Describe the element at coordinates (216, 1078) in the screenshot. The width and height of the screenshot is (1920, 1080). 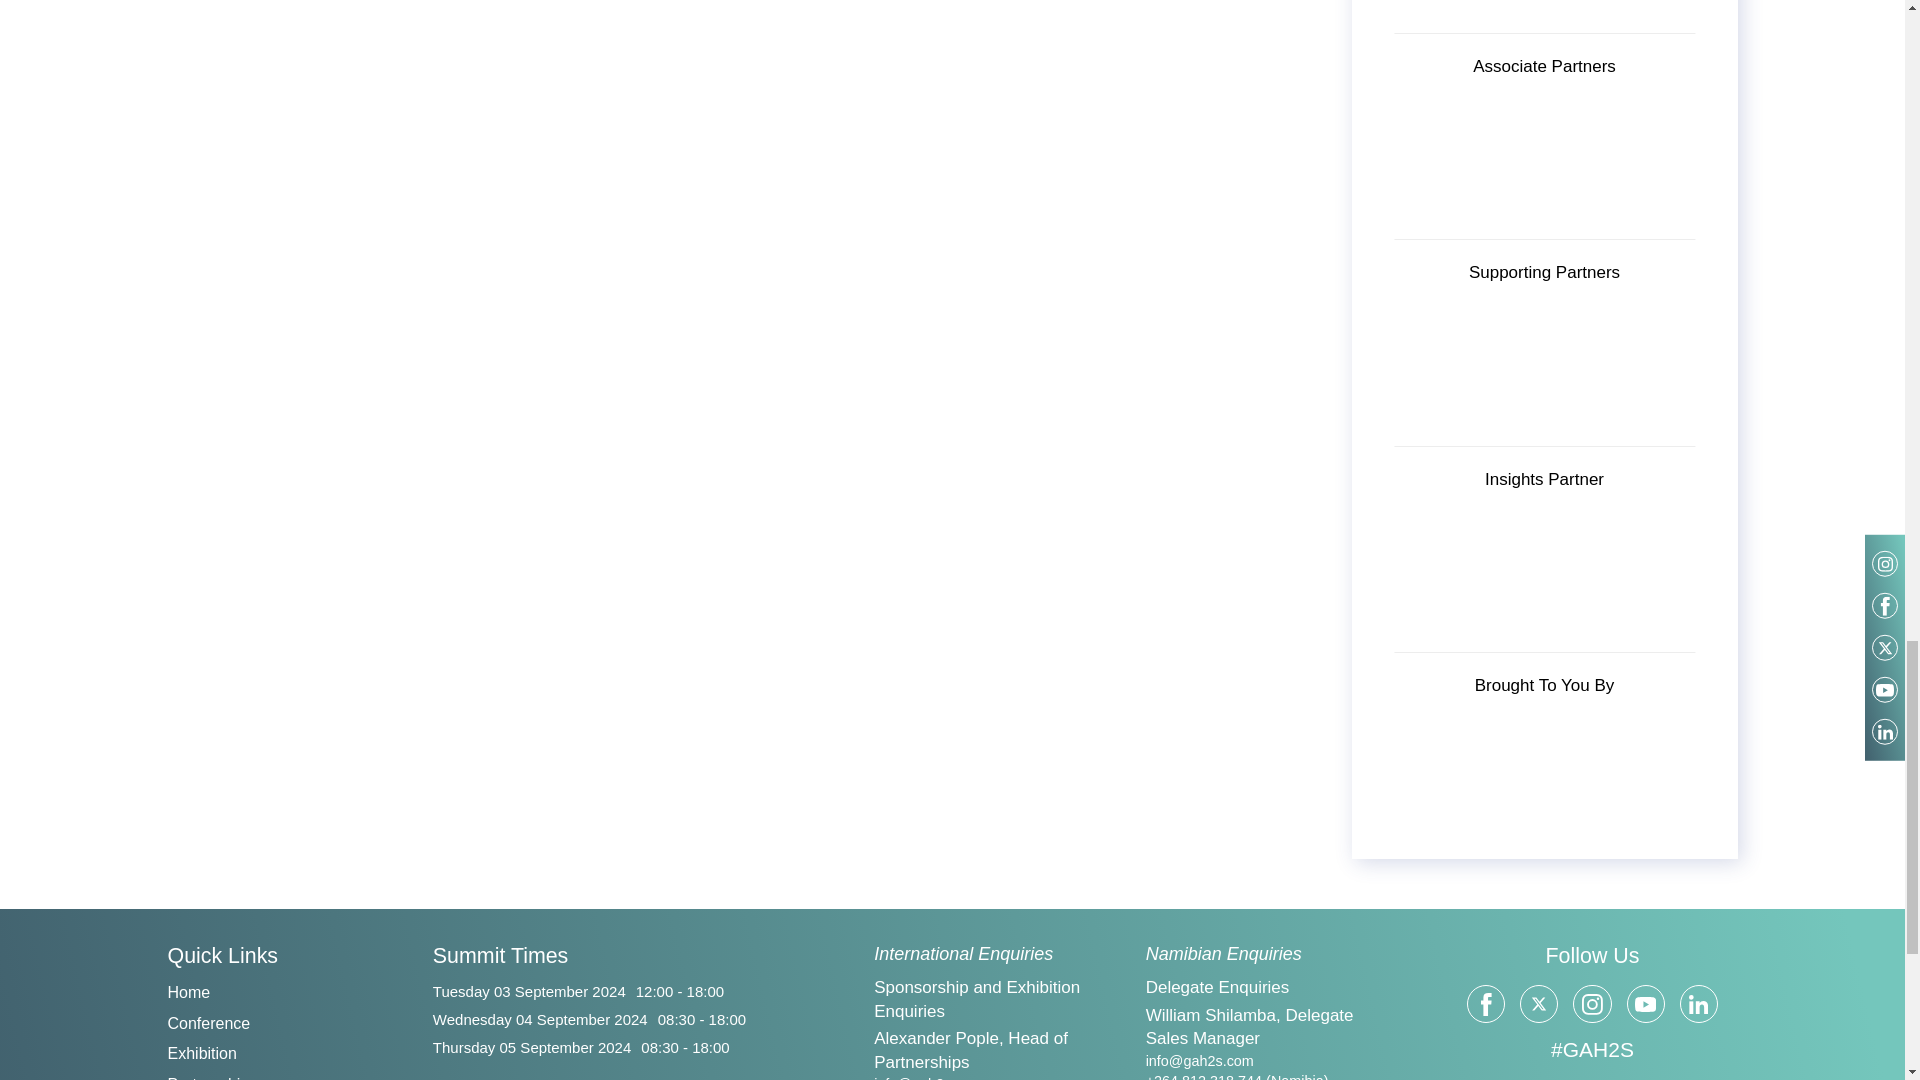
I see `Partnership Opportunities` at that location.